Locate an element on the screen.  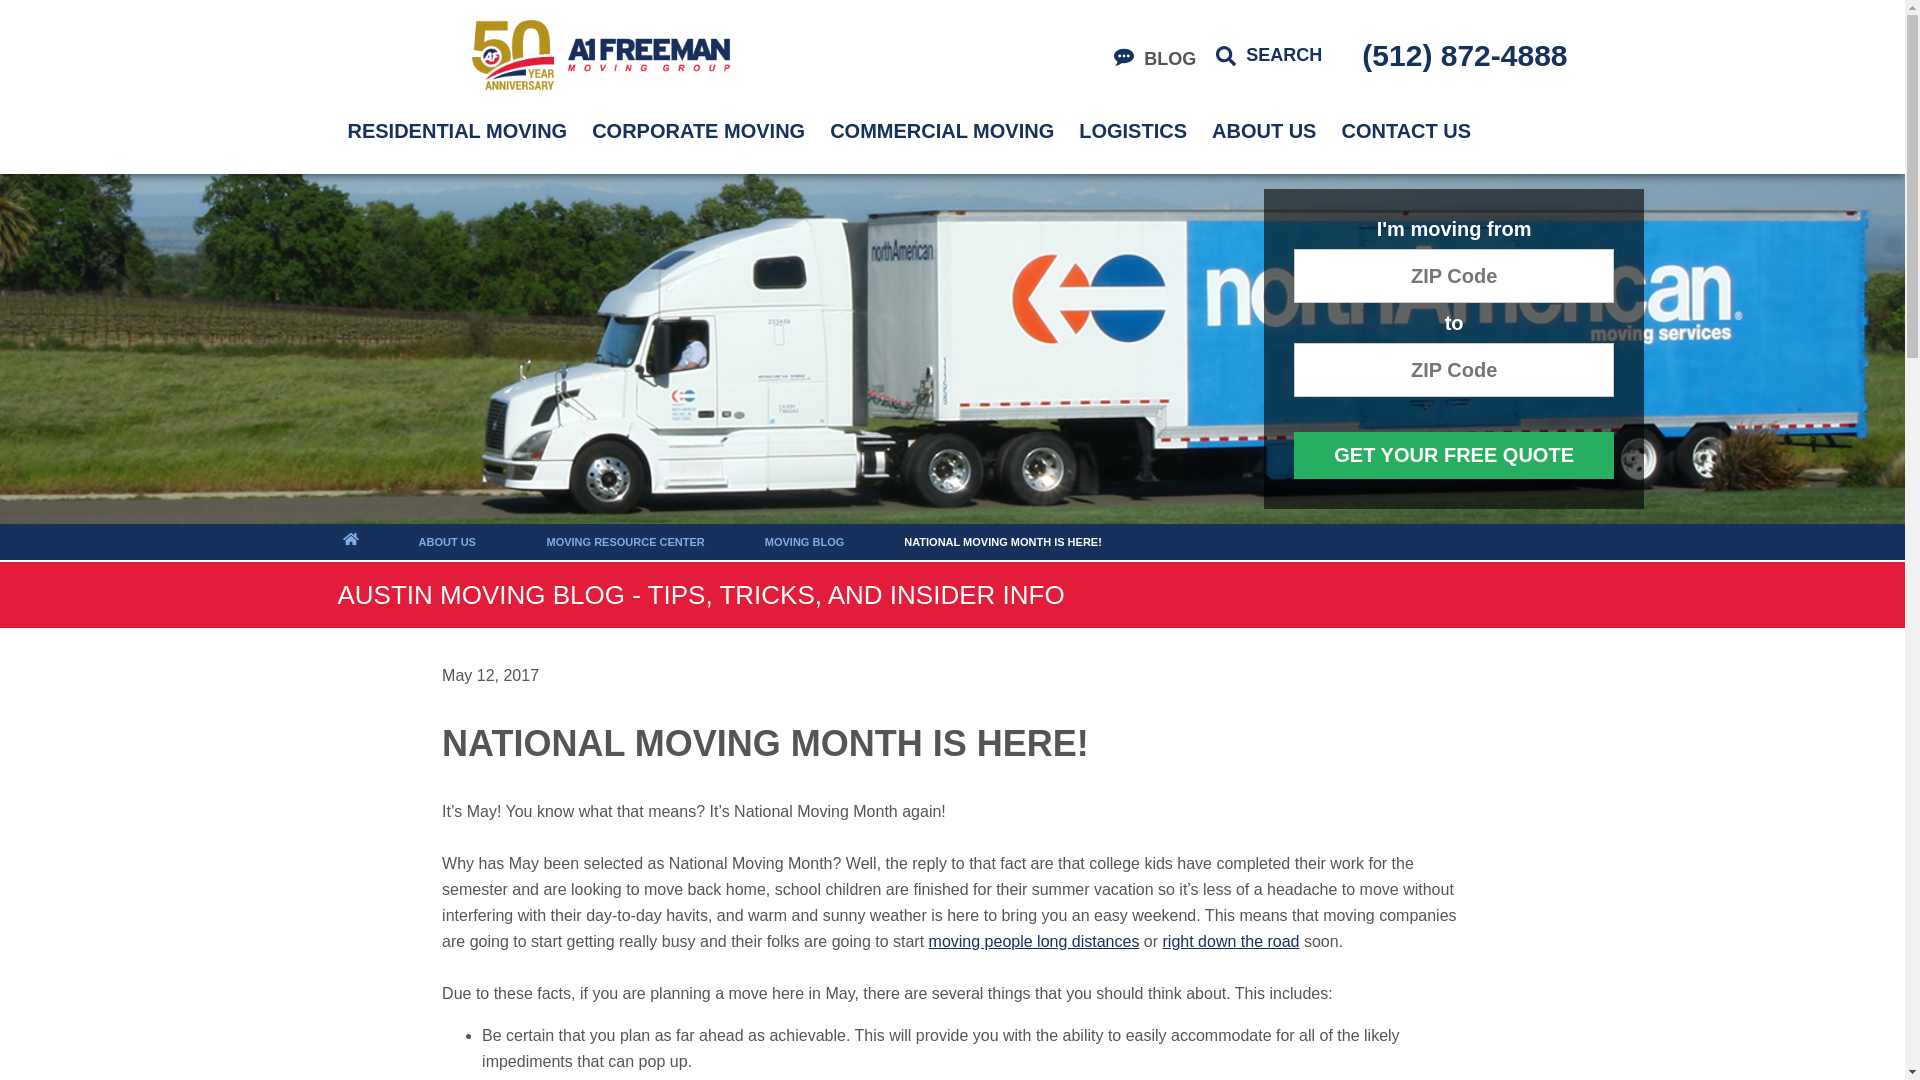
Open Search is located at coordinates (1268, 56).